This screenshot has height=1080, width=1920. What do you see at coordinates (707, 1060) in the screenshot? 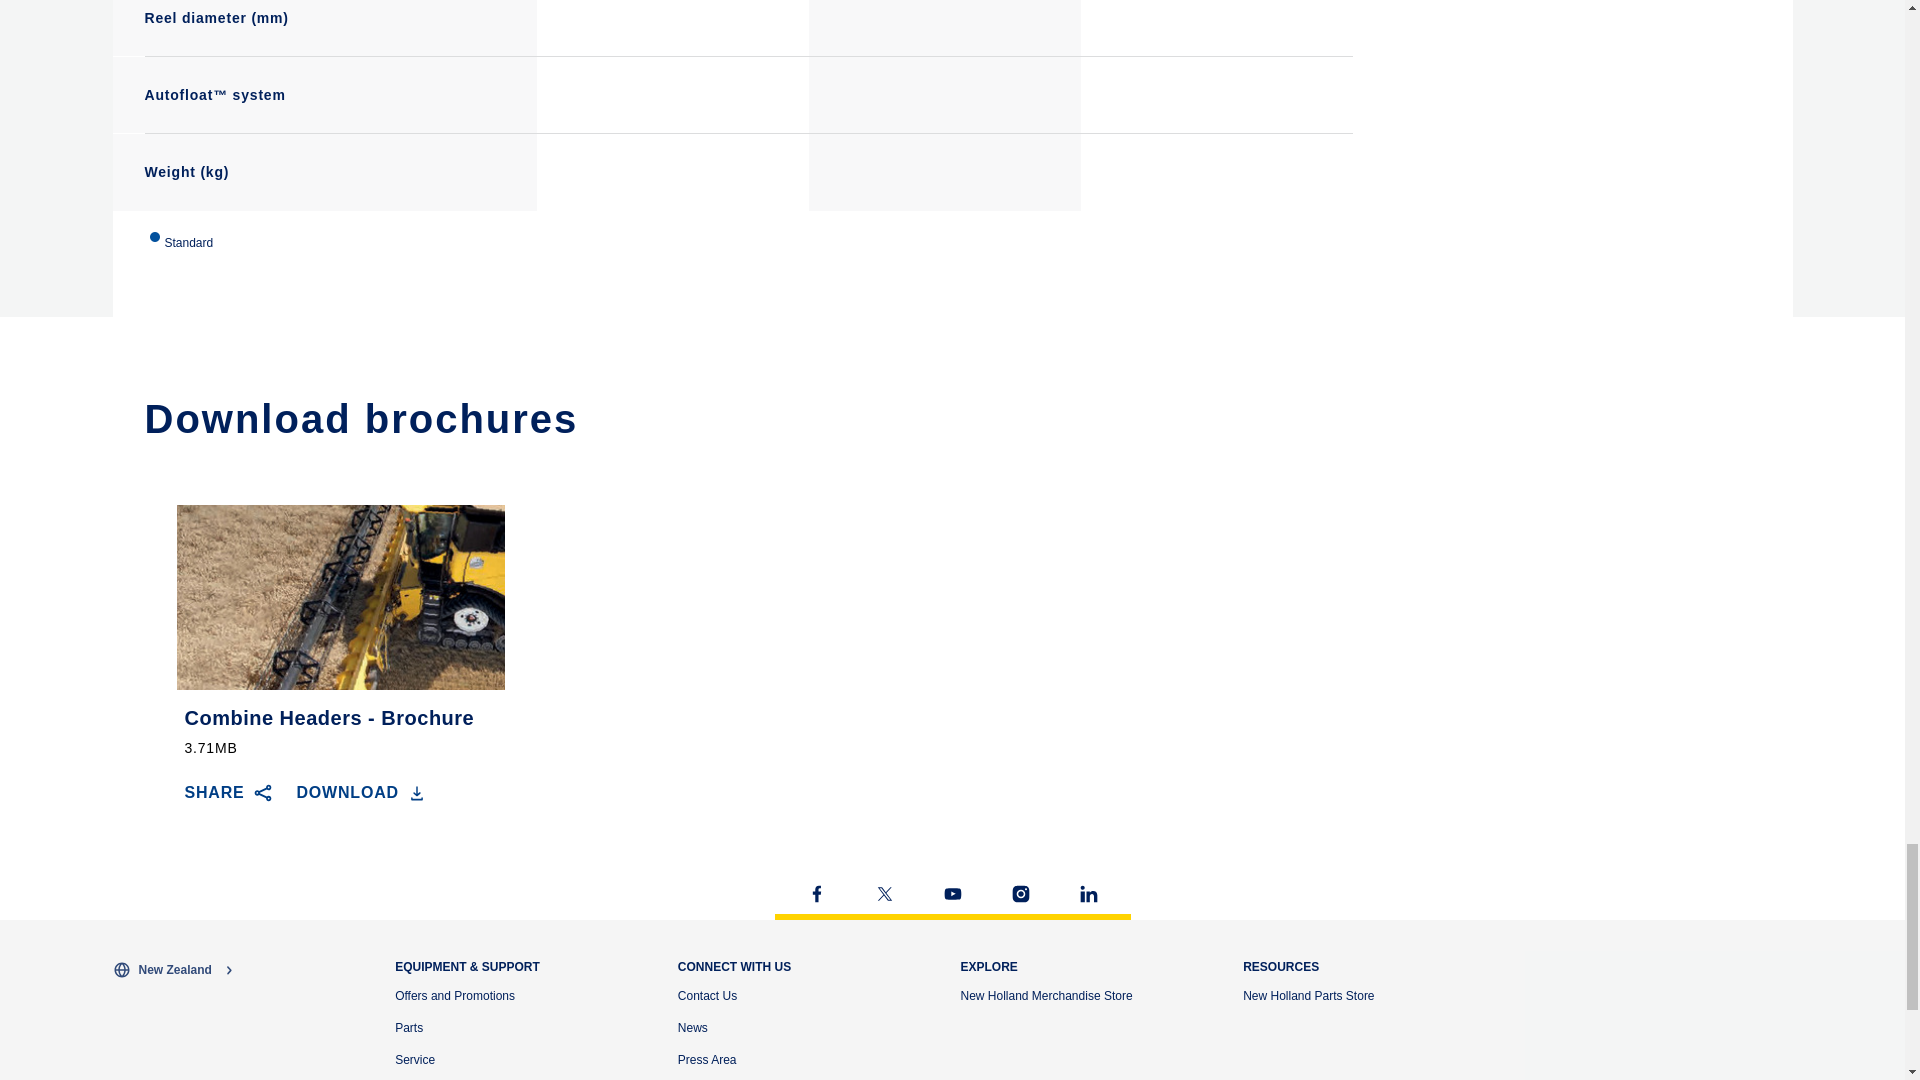
I see `Press Area` at bounding box center [707, 1060].